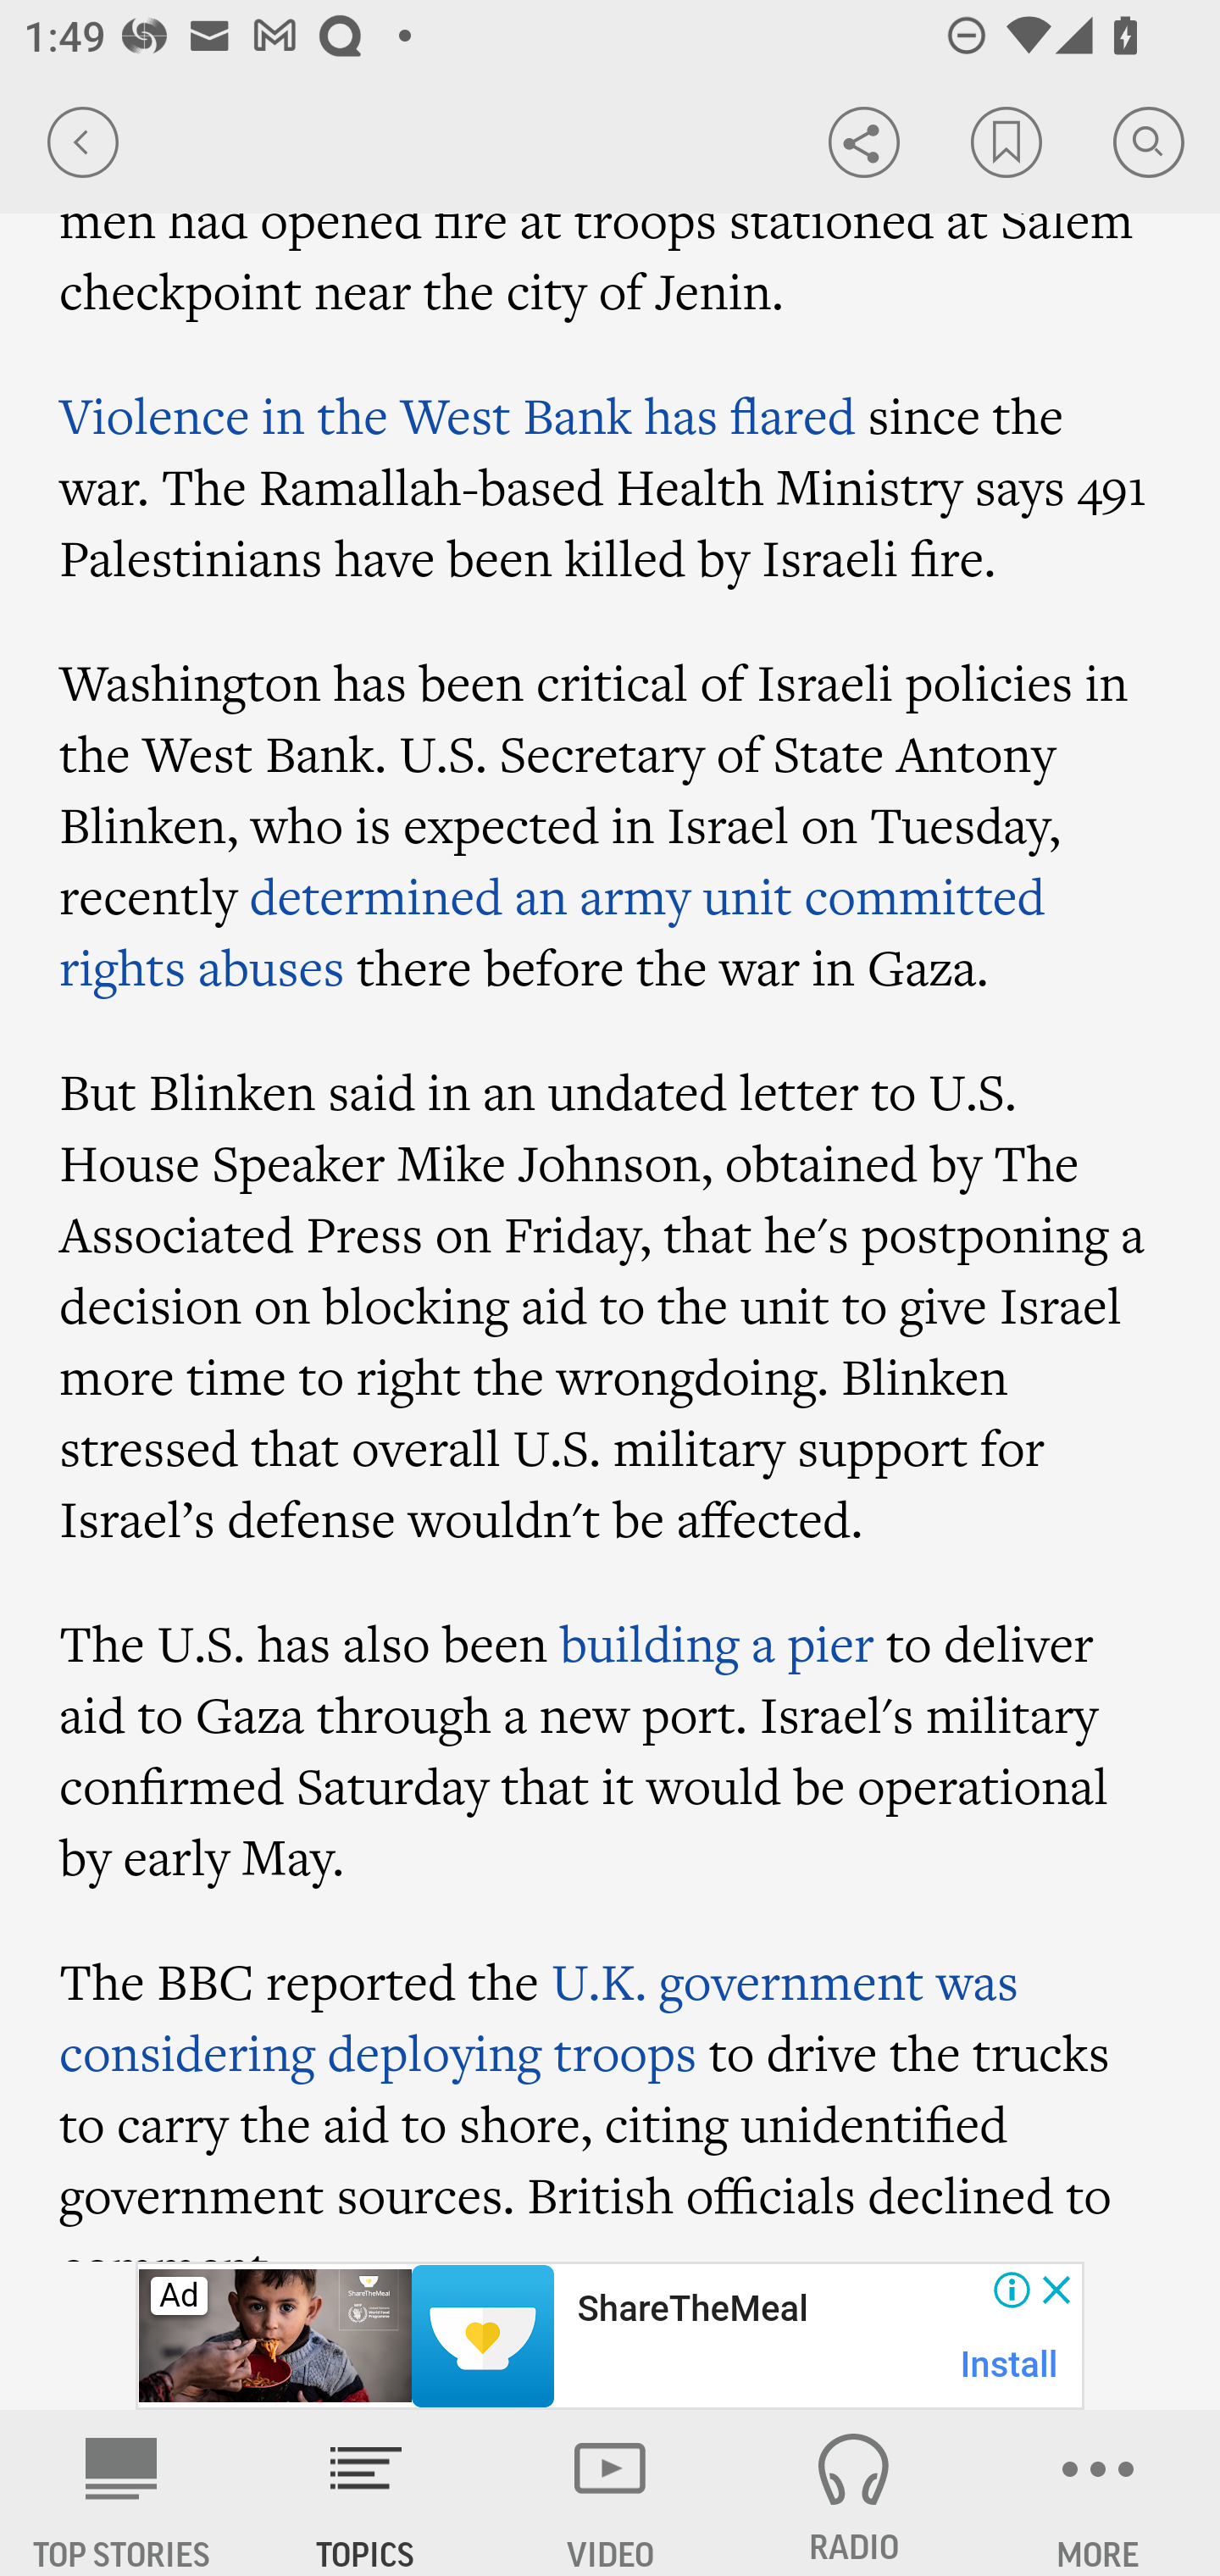 The height and width of the screenshot is (2576, 1220). I want to click on building a pier, so click(716, 1643).